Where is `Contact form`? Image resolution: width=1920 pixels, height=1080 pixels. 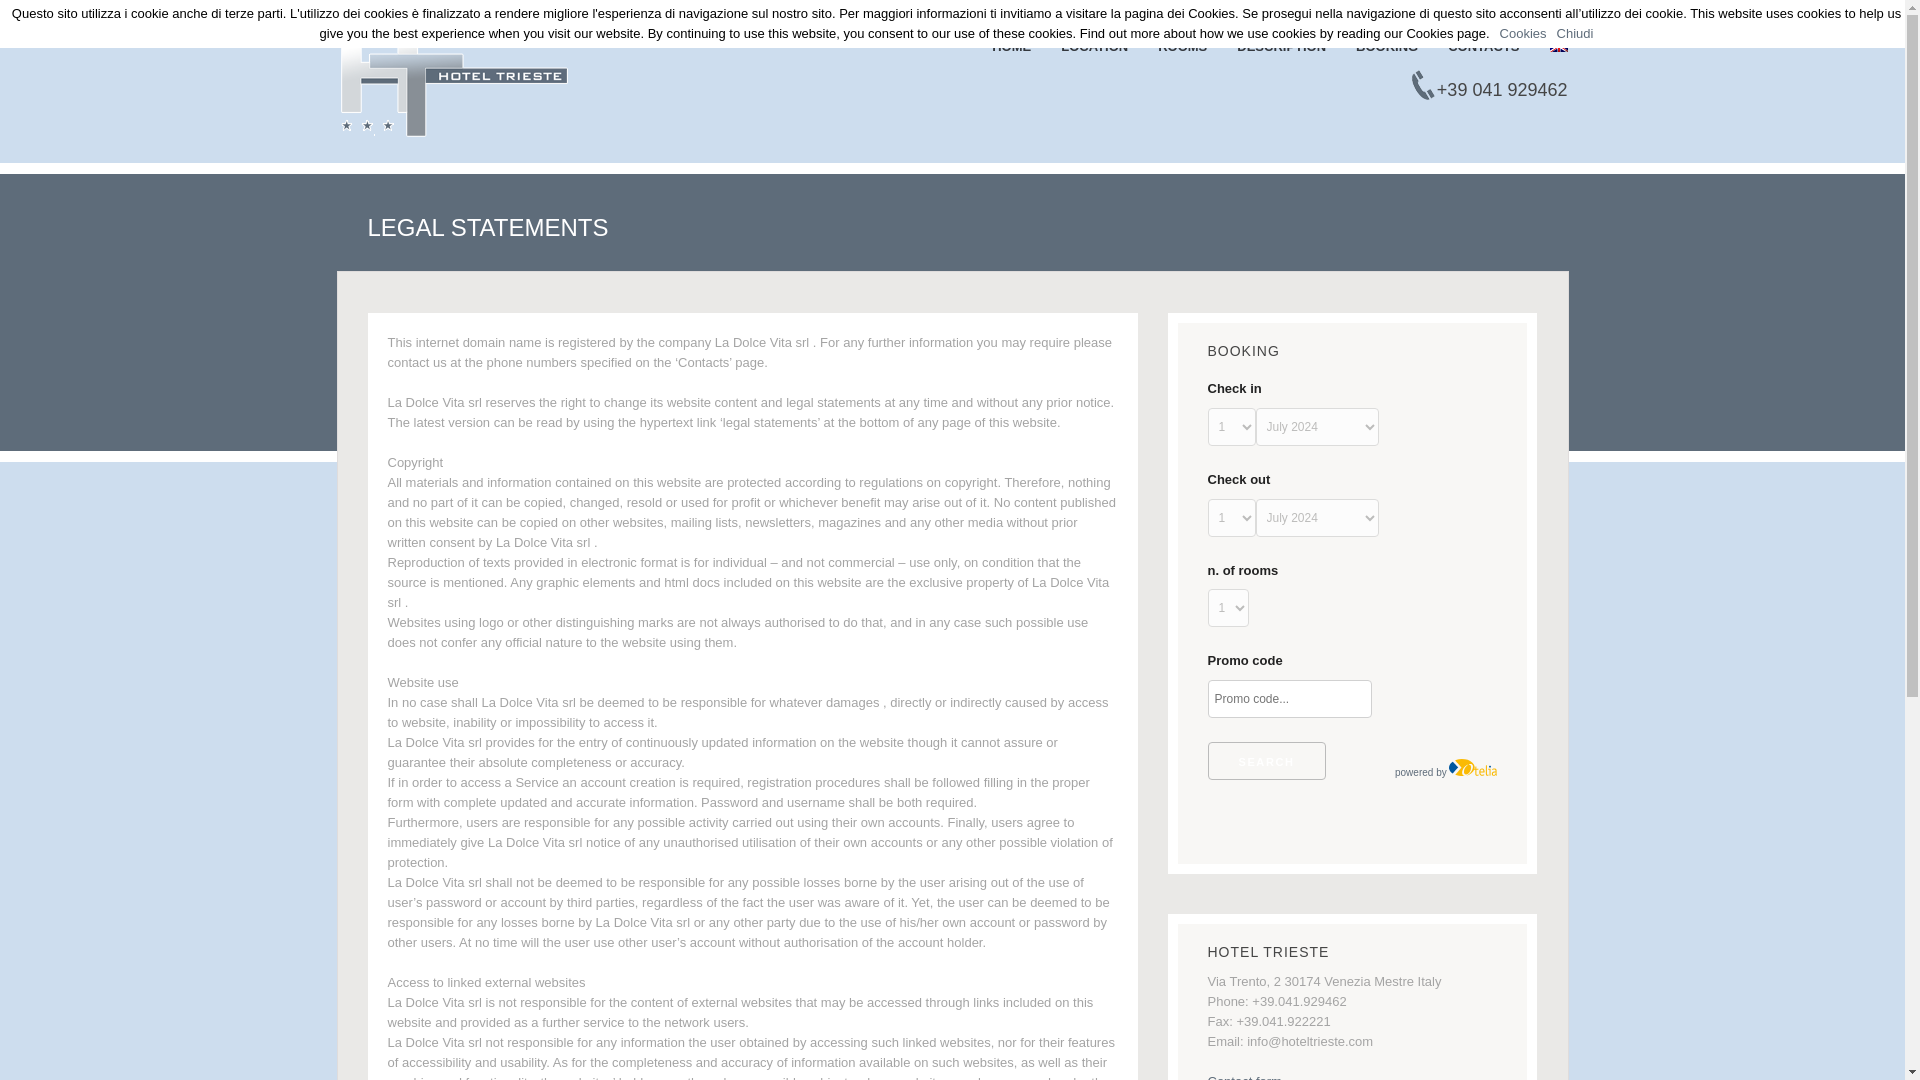
Contact form is located at coordinates (1244, 1076).